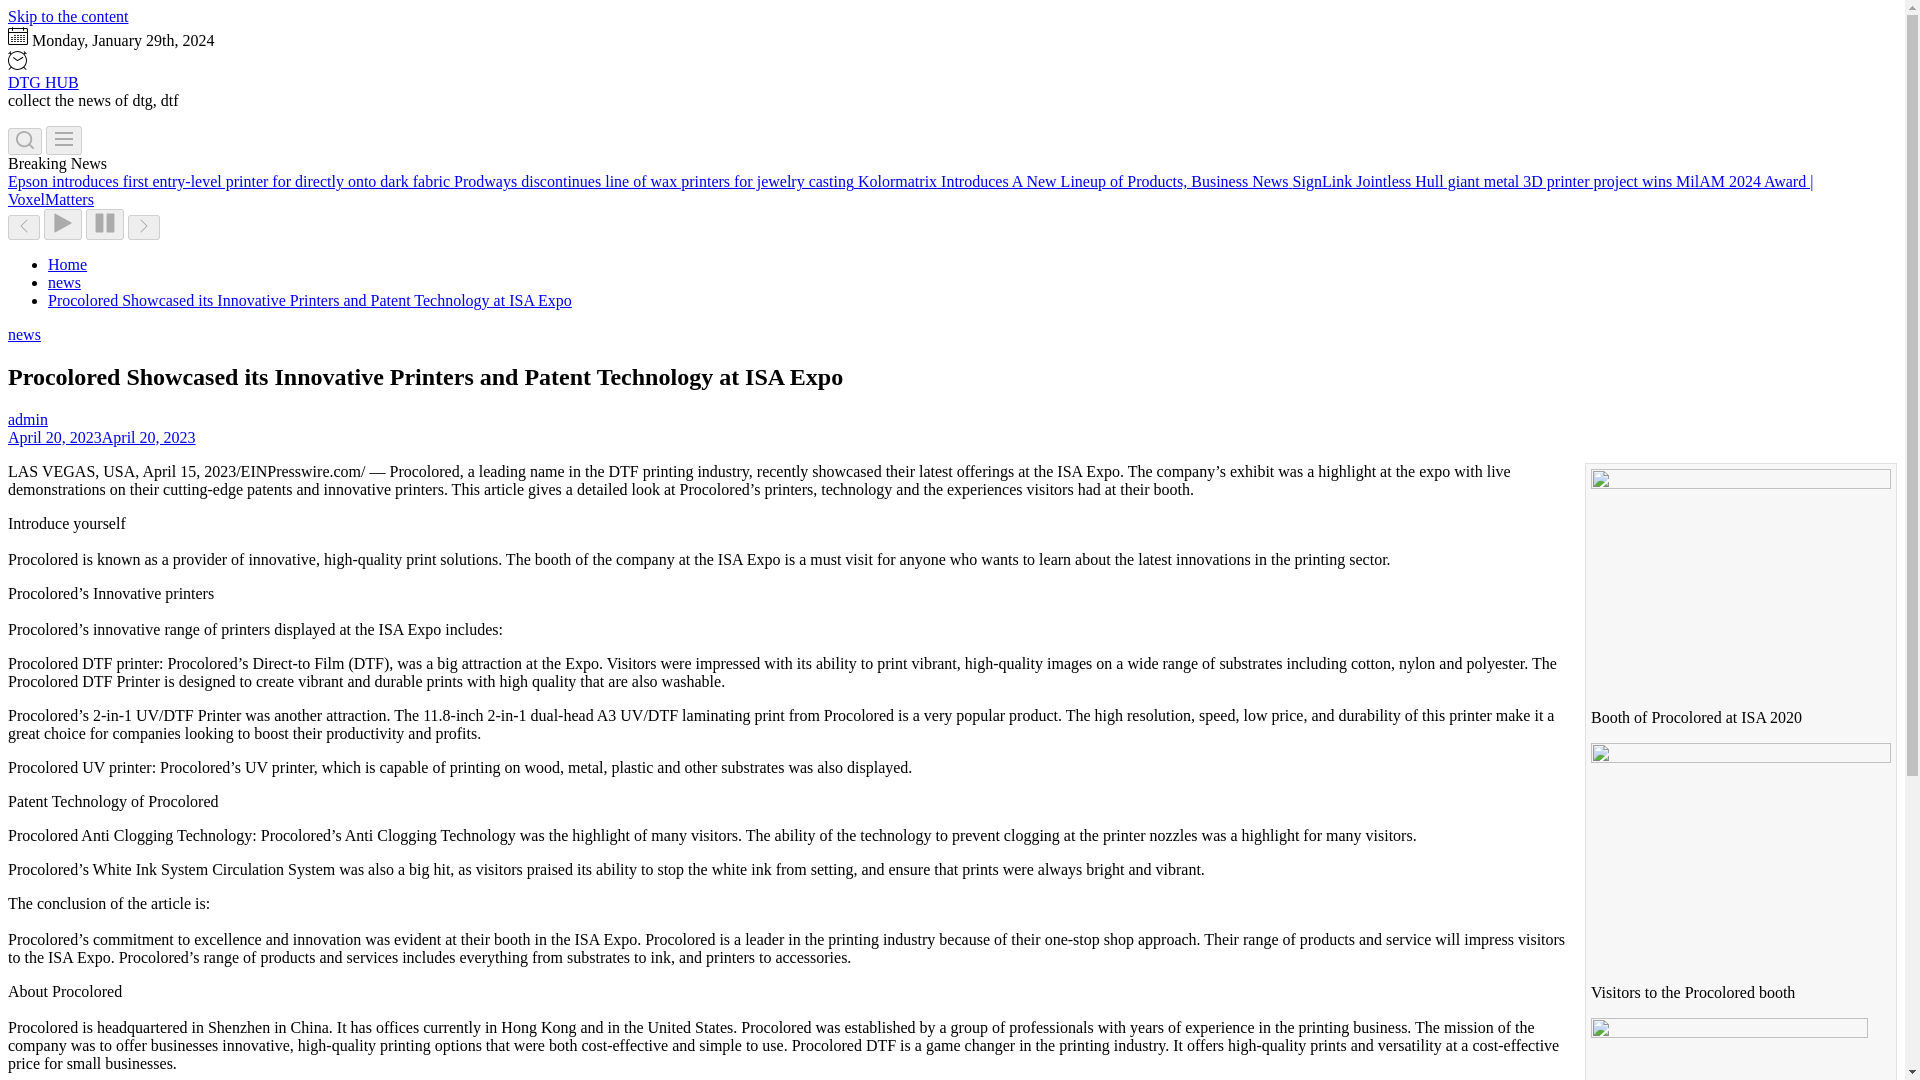 The height and width of the screenshot is (1080, 1920). Describe the element at coordinates (101, 437) in the screenshot. I see `April 20, 2023April 20, 2023` at that location.